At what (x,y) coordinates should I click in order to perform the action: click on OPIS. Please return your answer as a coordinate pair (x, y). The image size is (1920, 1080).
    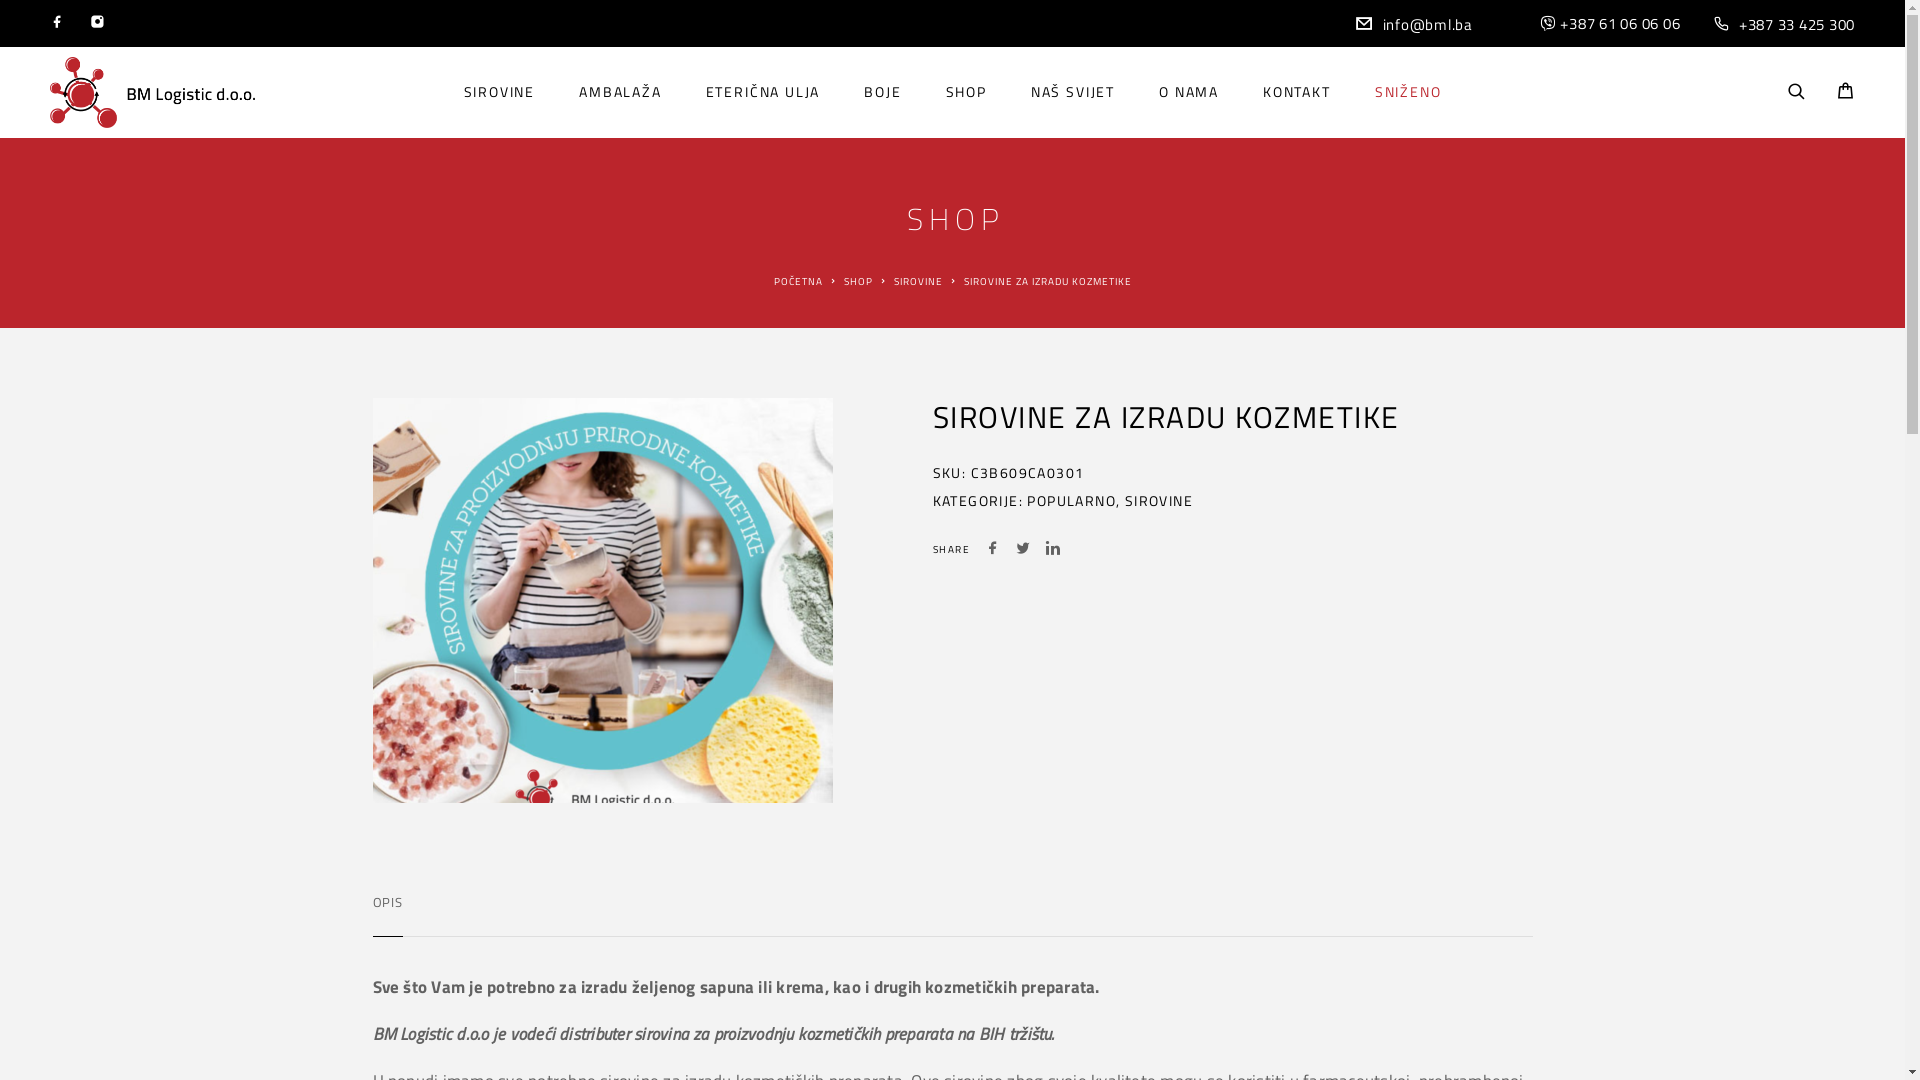
    Looking at the image, I should click on (387, 902).